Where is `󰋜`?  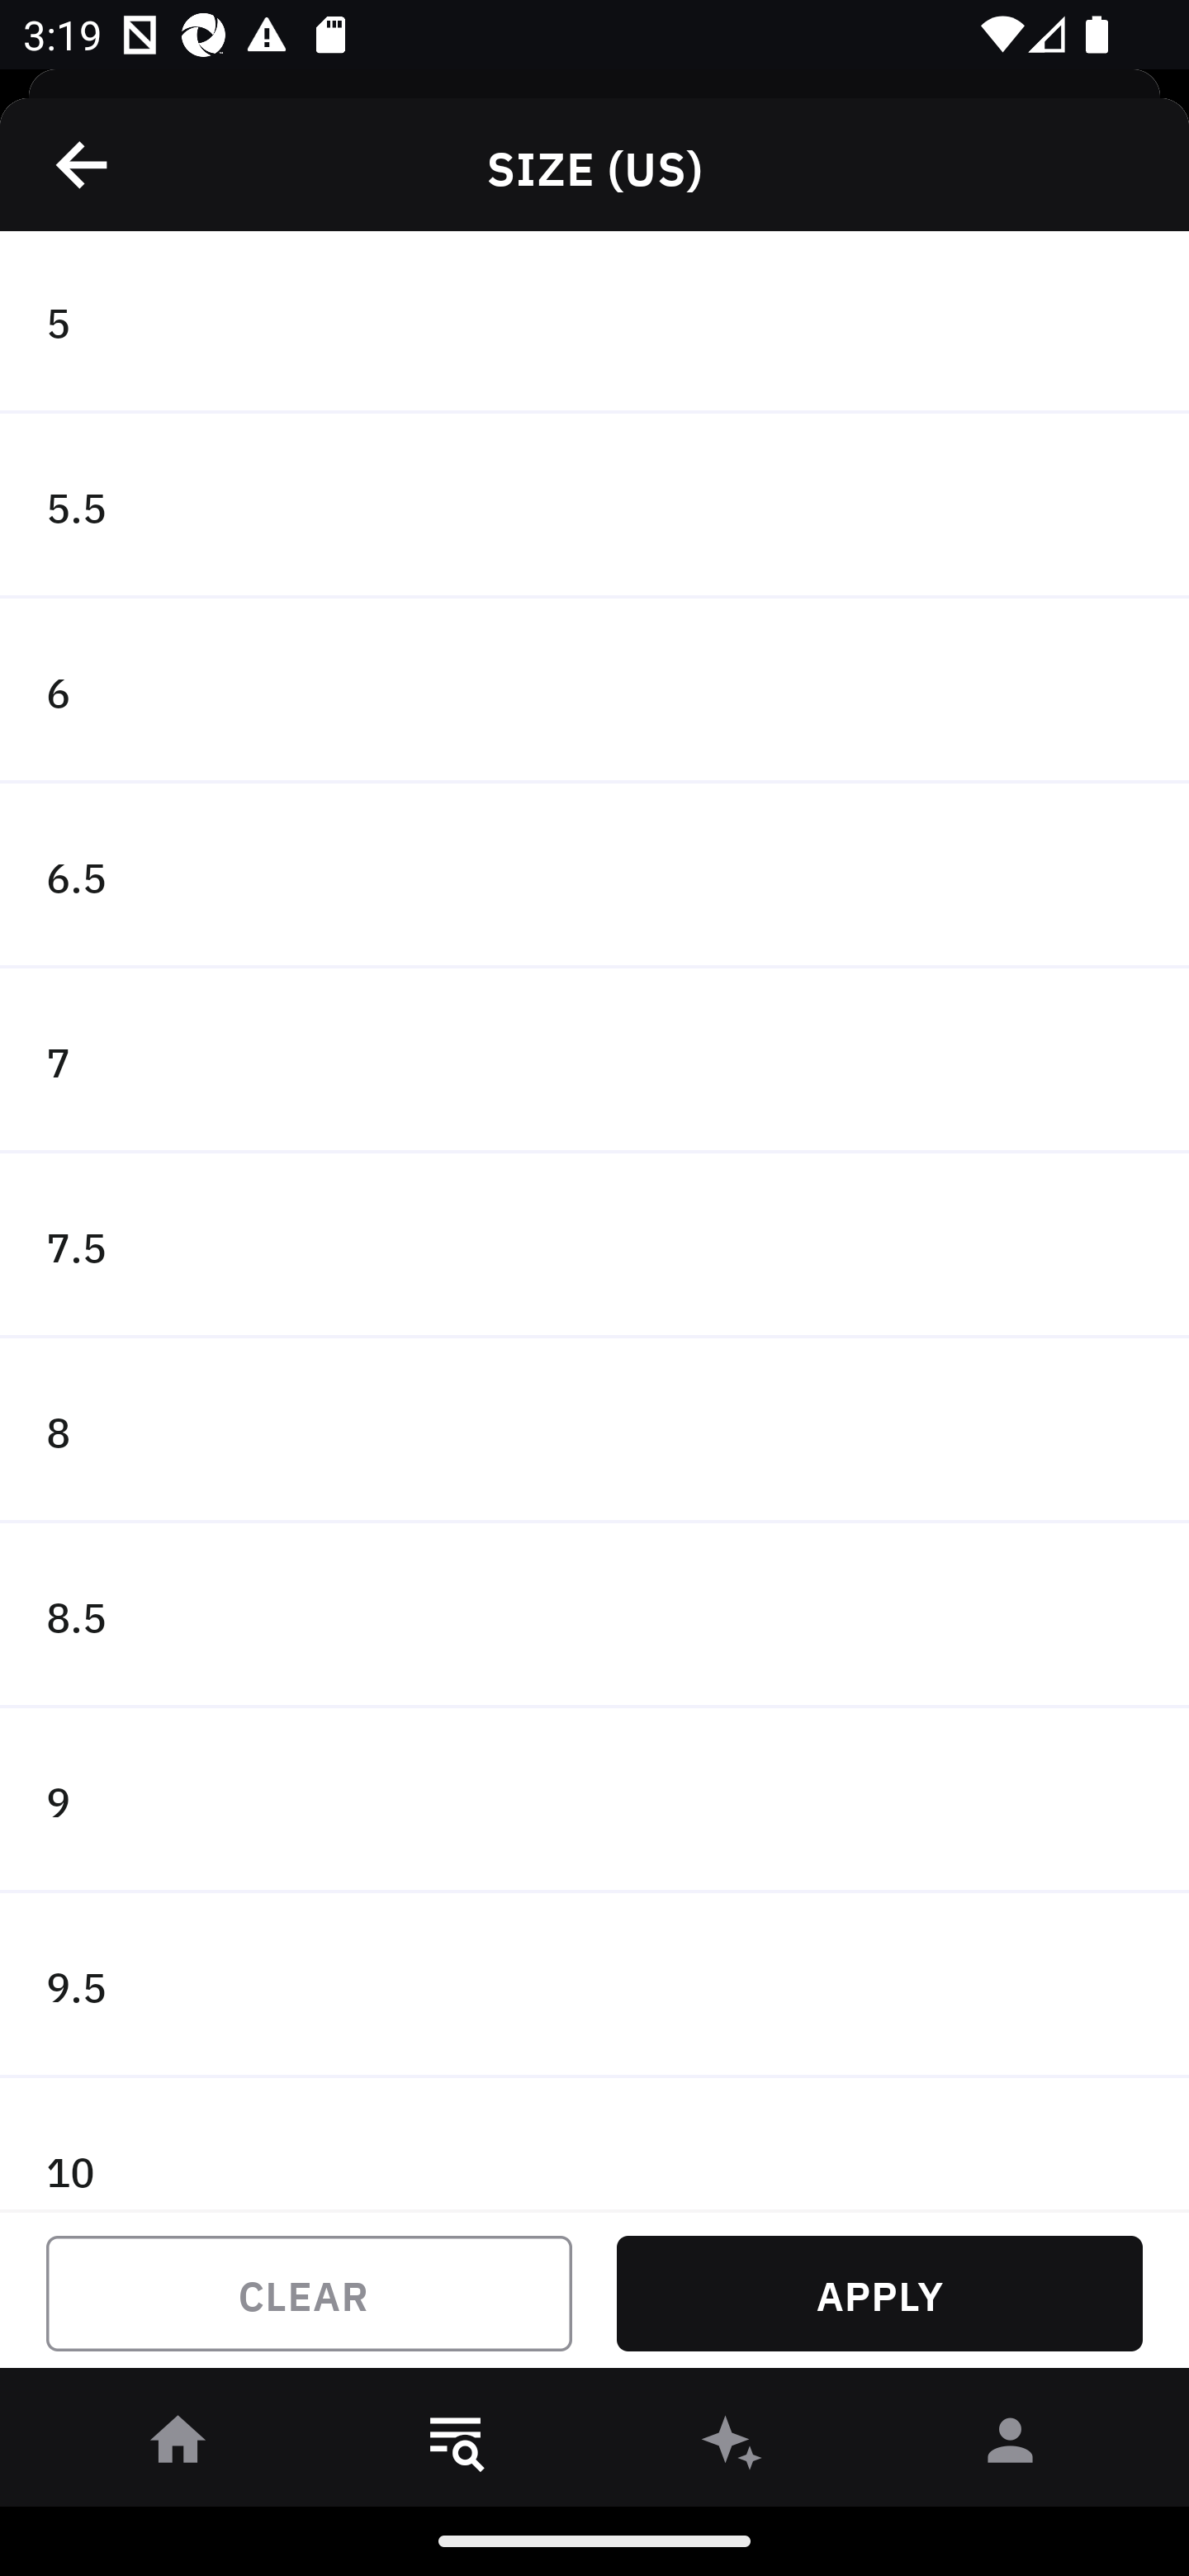
󰋜 is located at coordinates (178, 2446).